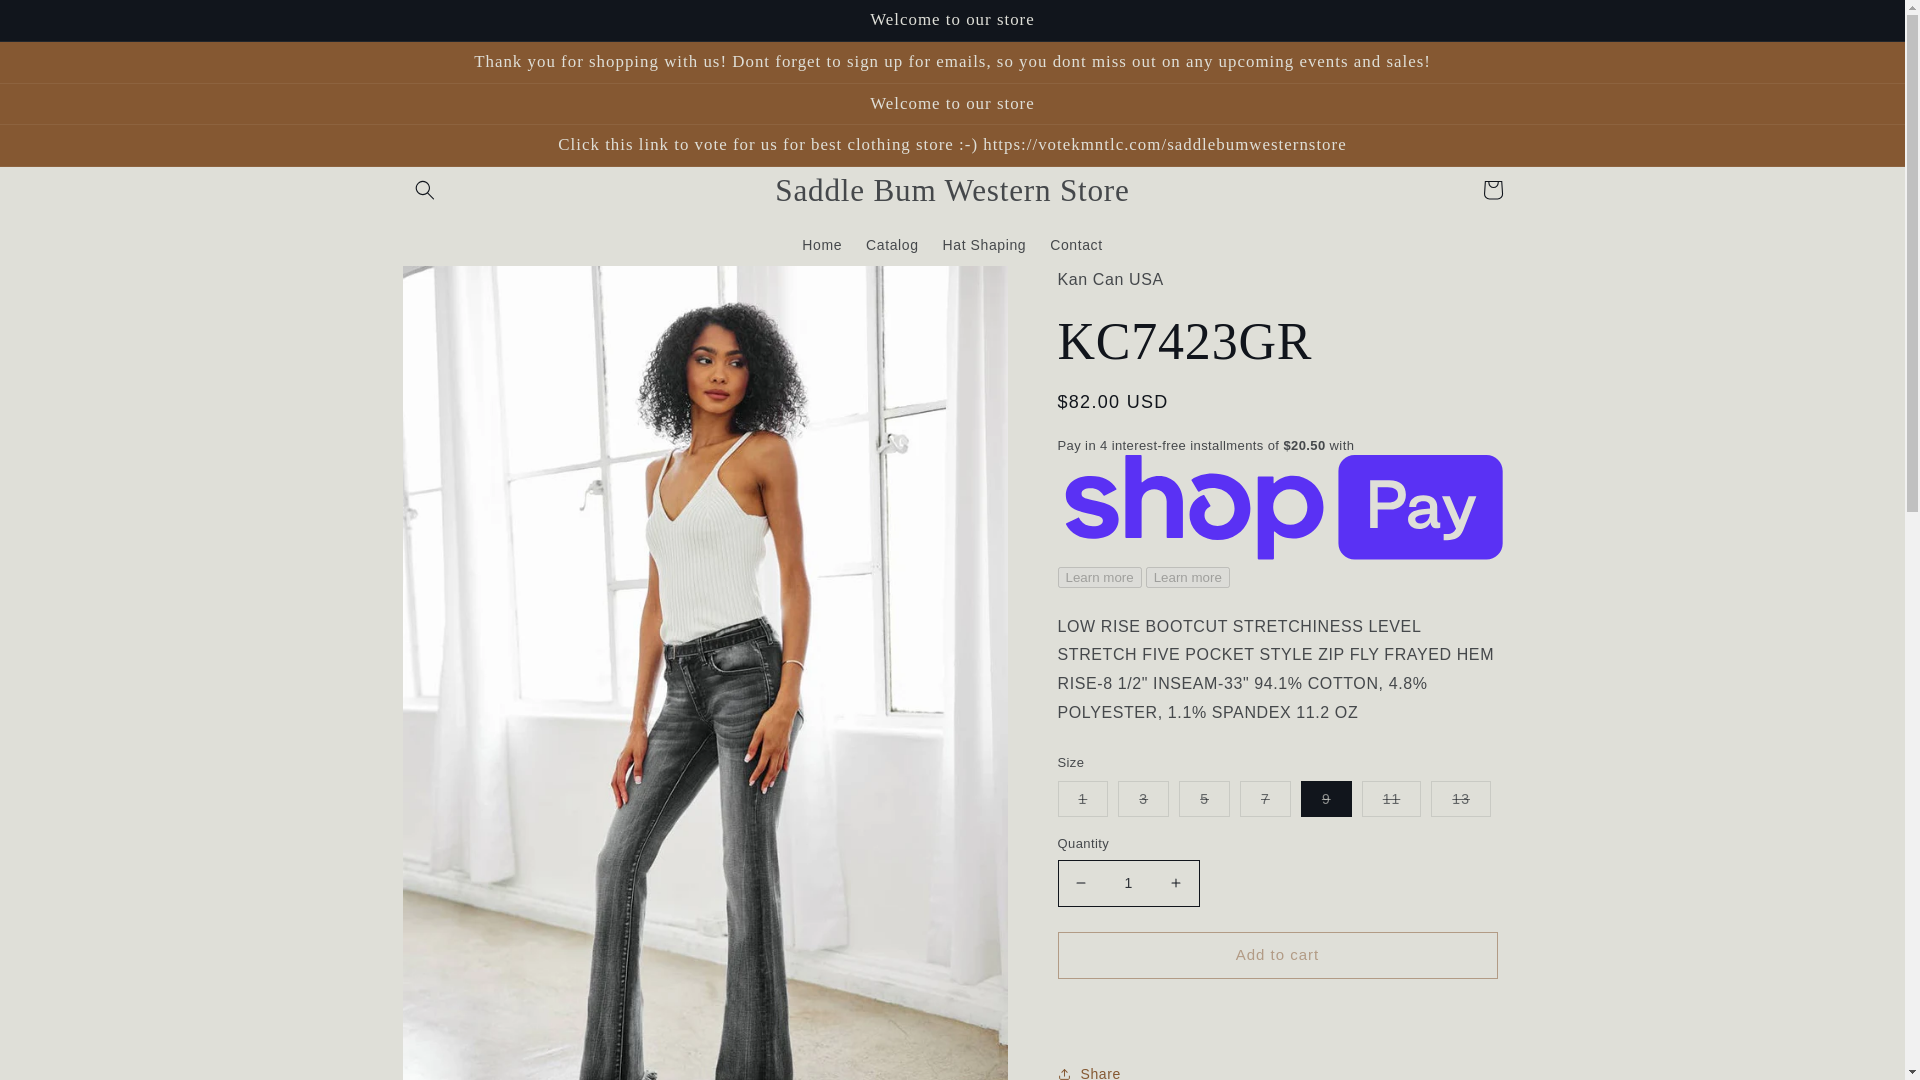 The width and height of the screenshot is (1920, 1080). What do you see at coordinates (1492, 190) in the screenshot?
I see `Cart` at bounding box center [1492, 190].